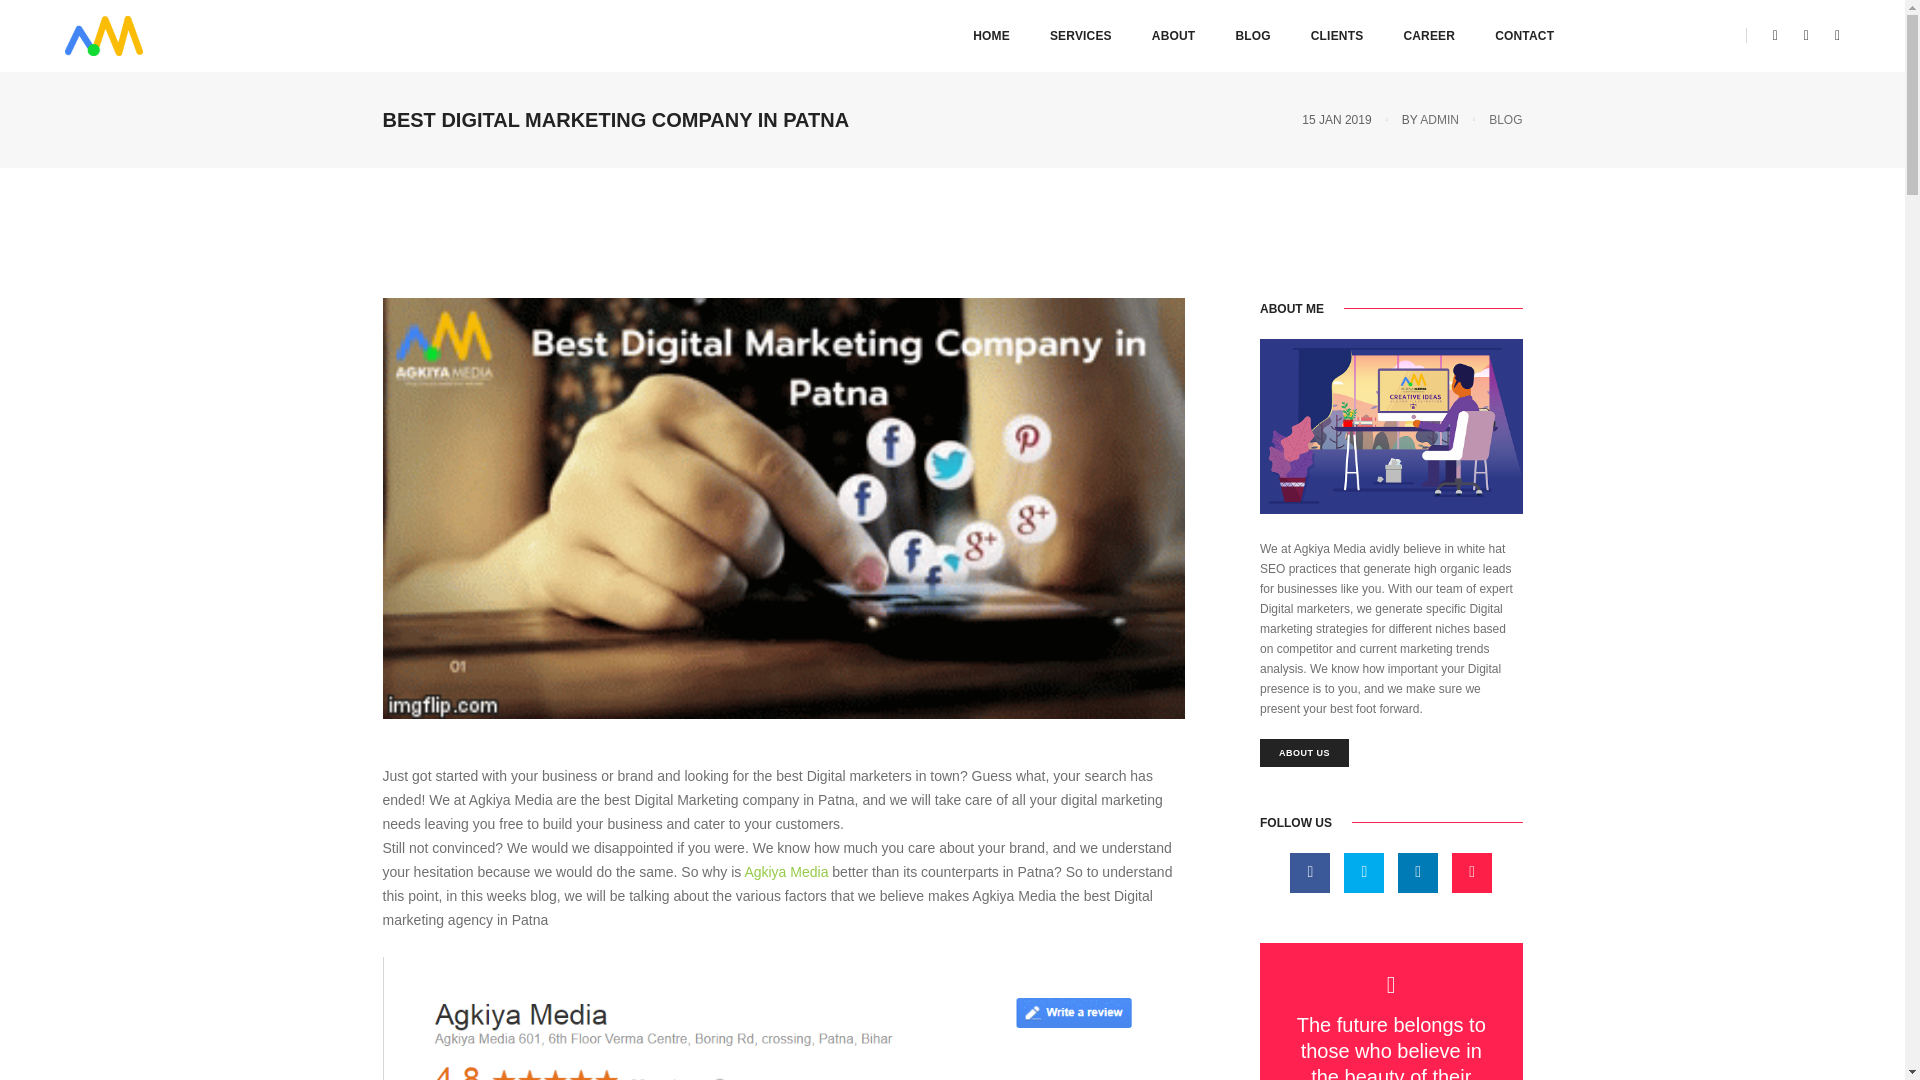  Describe the element at coordinates (1337, 36) in the screenshot. I see `Clients` at that location.